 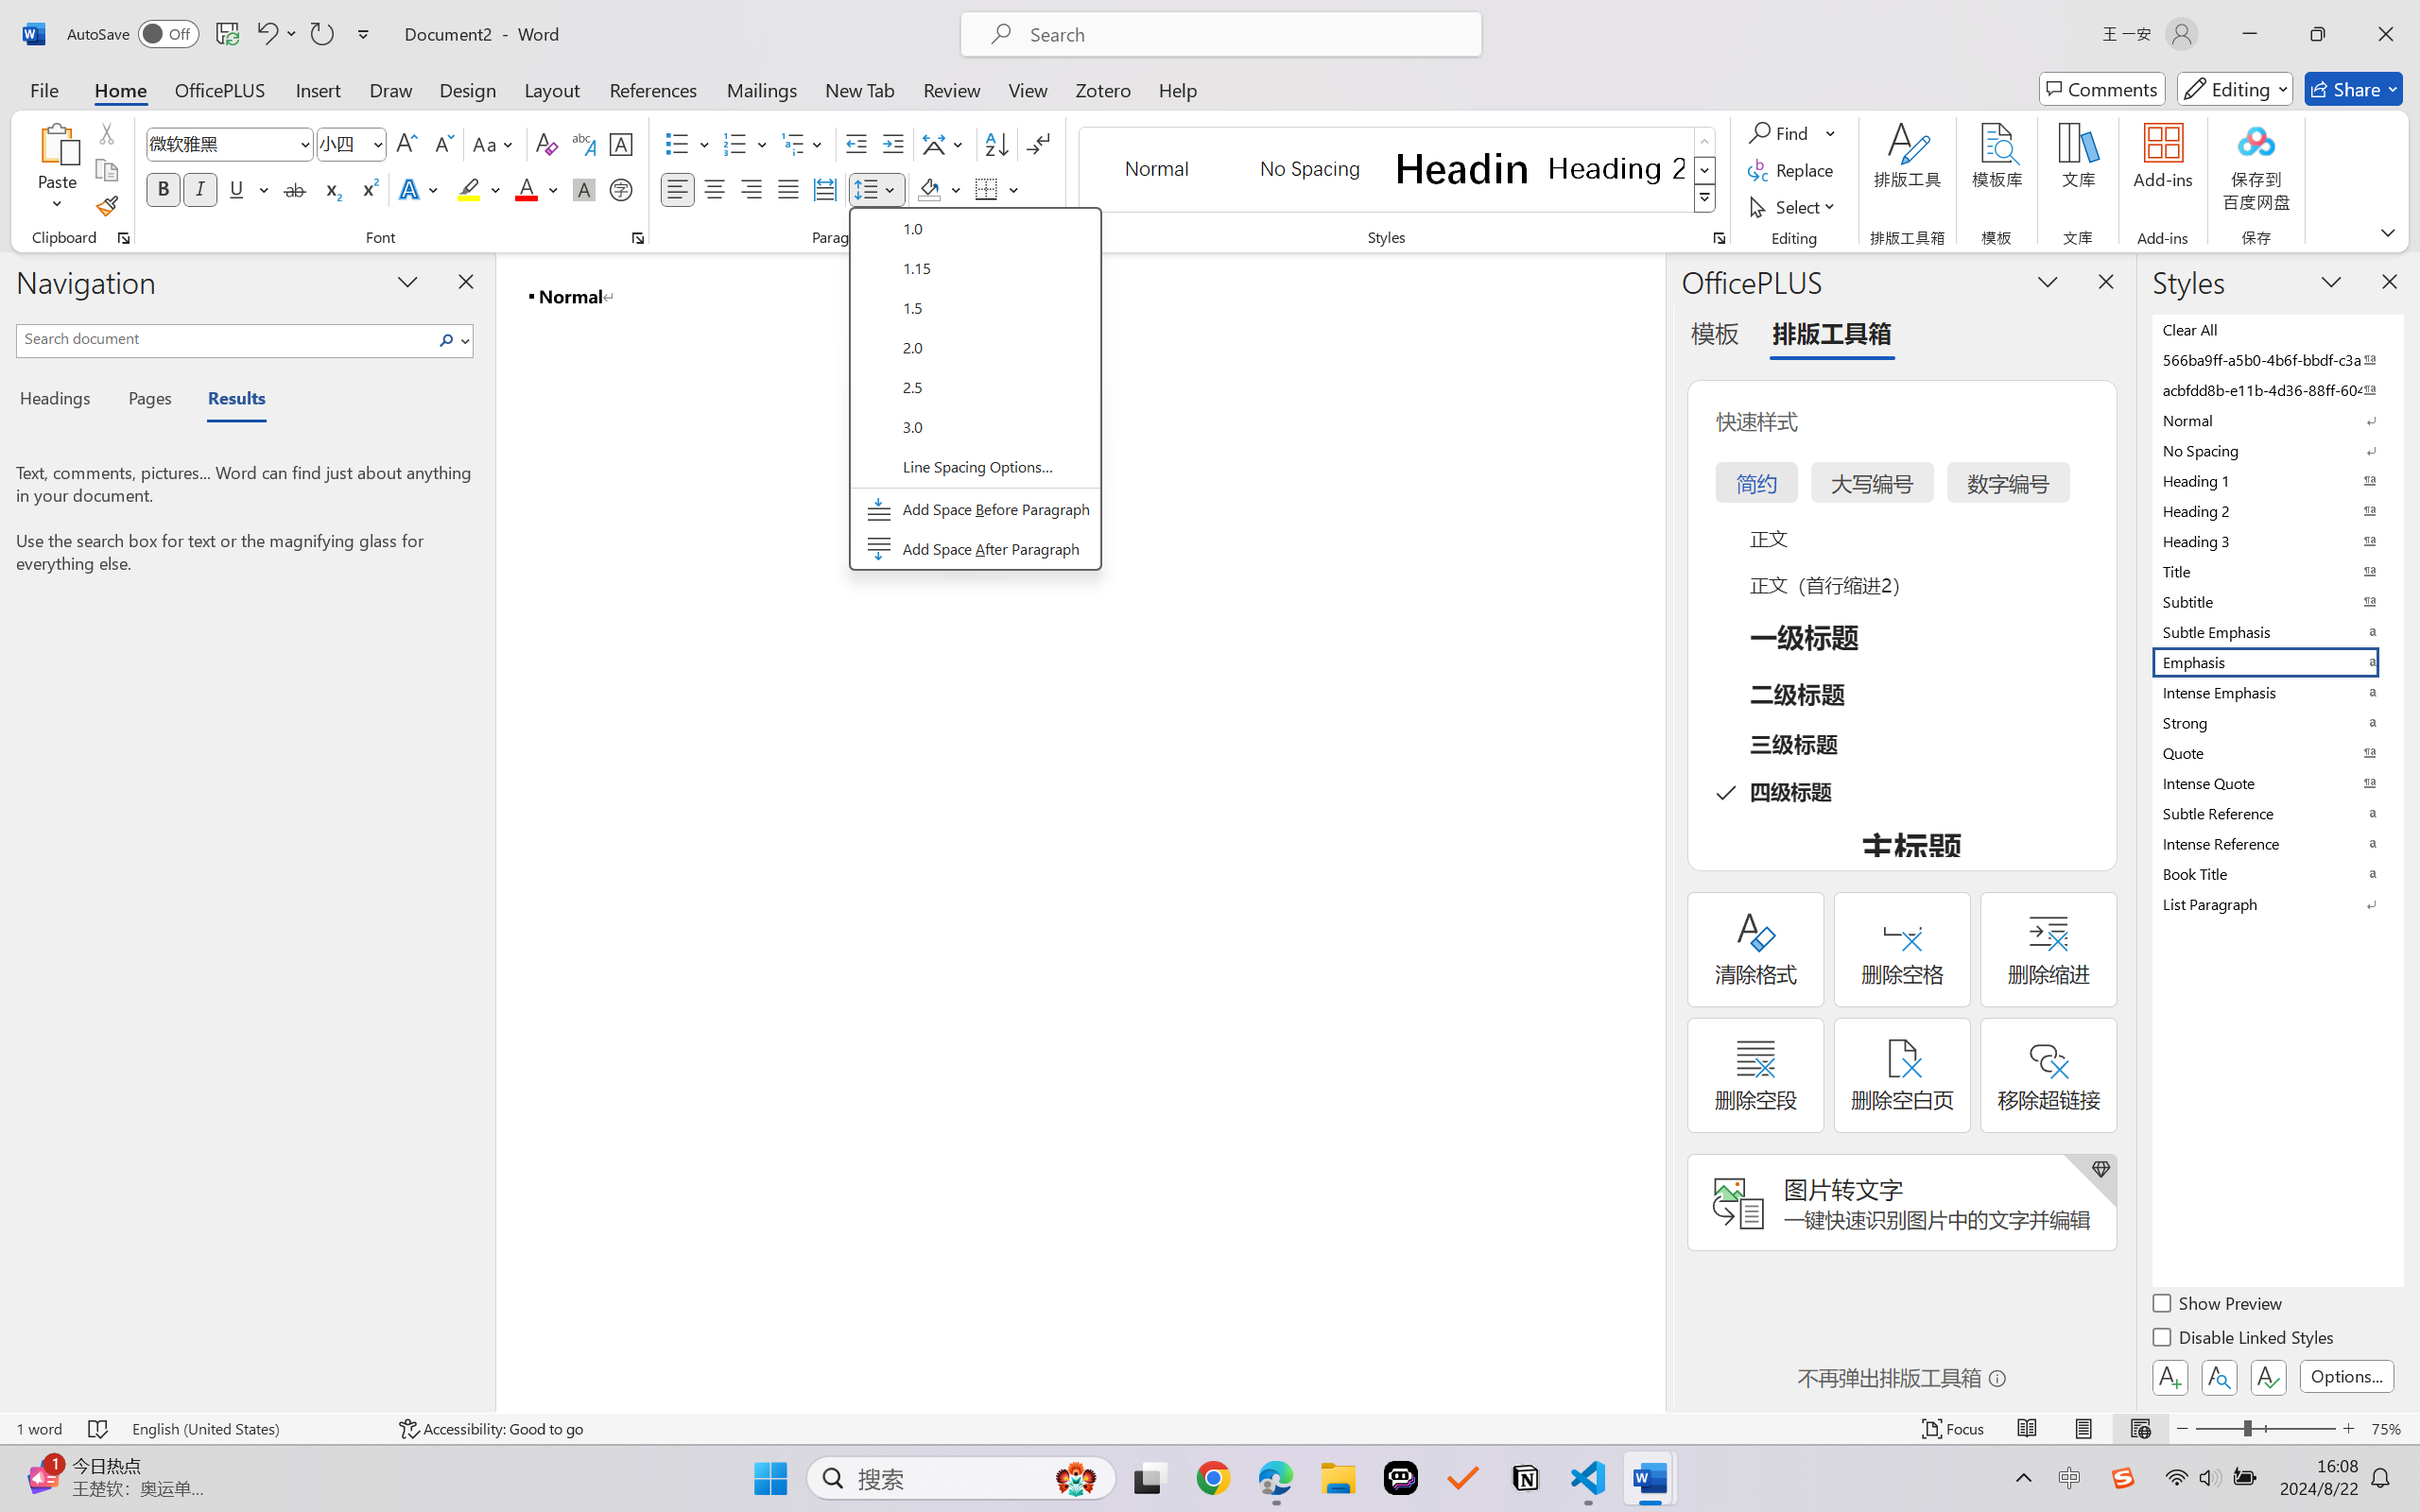 I want to click on Distributed, so click(x=824, y=189).